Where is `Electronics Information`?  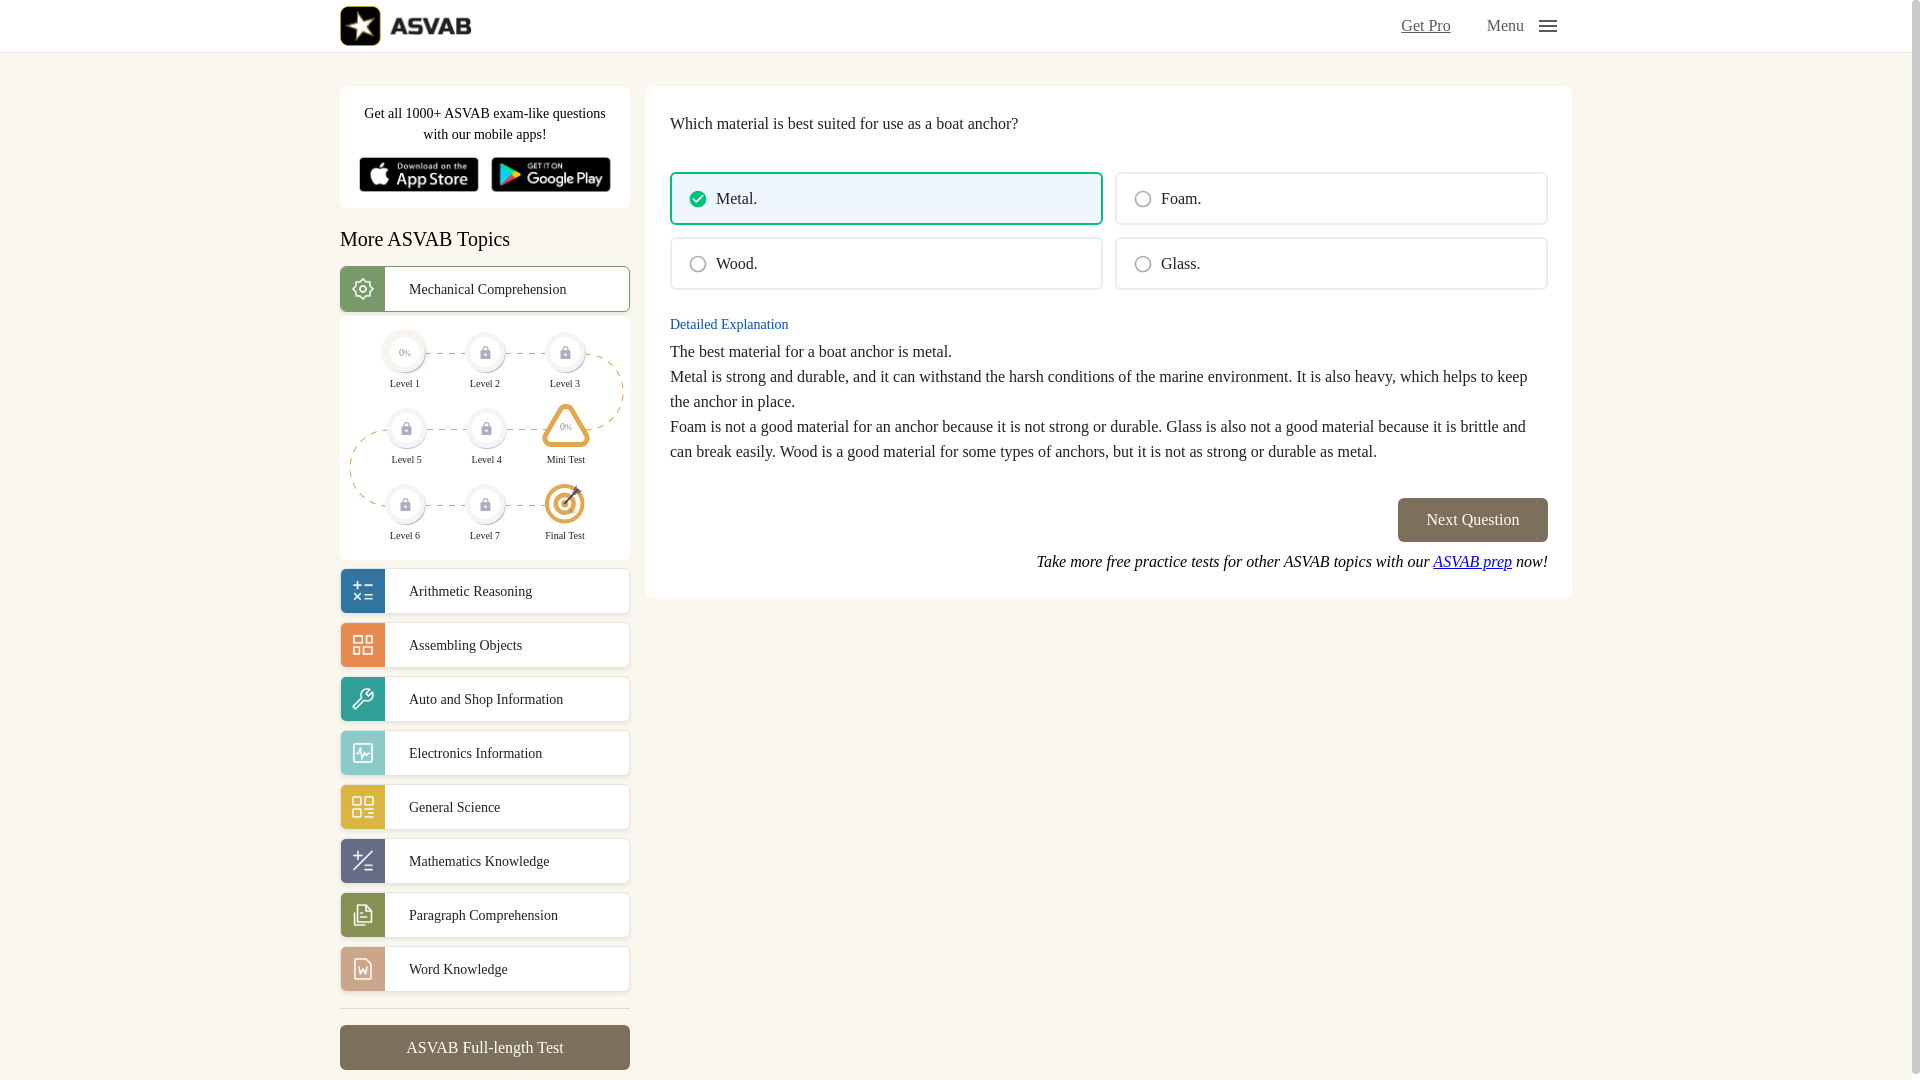
Electronics Information is located at coordinates (484, 753).